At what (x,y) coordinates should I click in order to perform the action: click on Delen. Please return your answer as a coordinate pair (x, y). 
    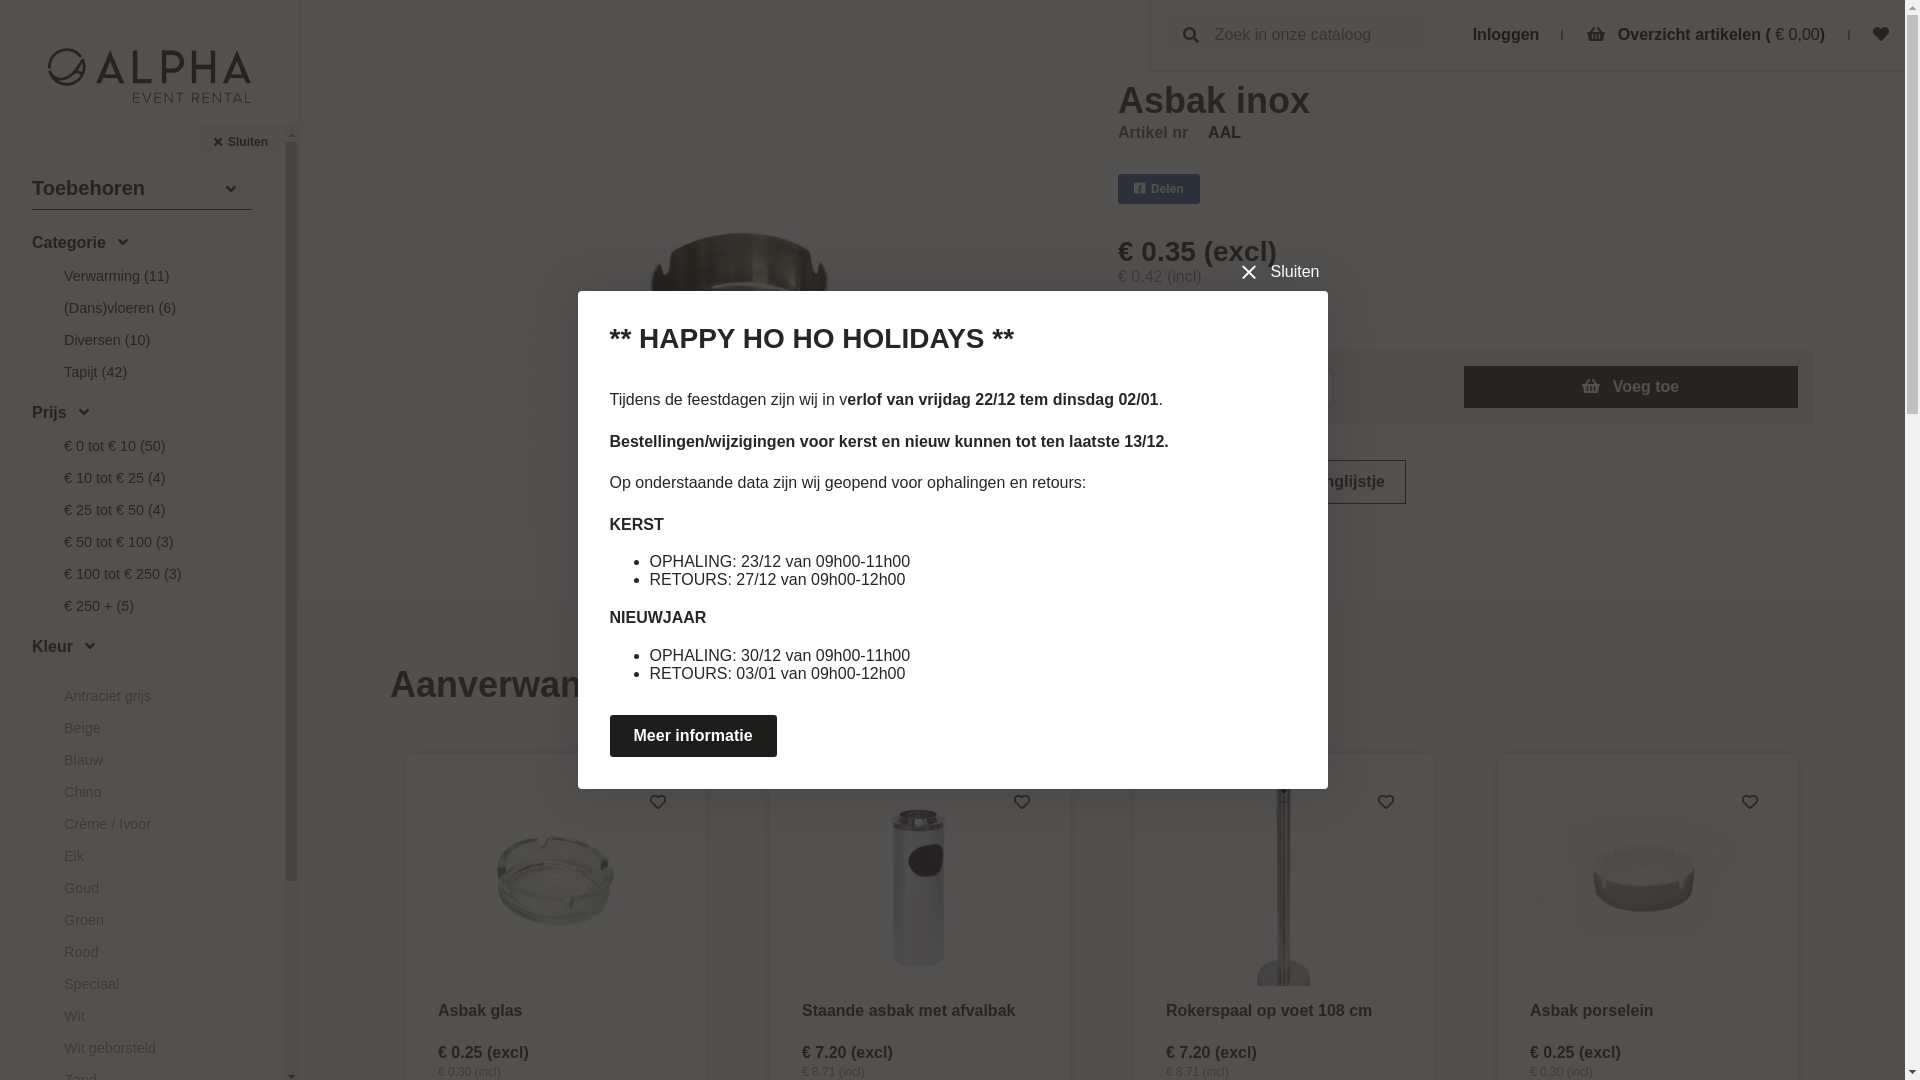
    Looking at the image, I should click on (1159, 189).